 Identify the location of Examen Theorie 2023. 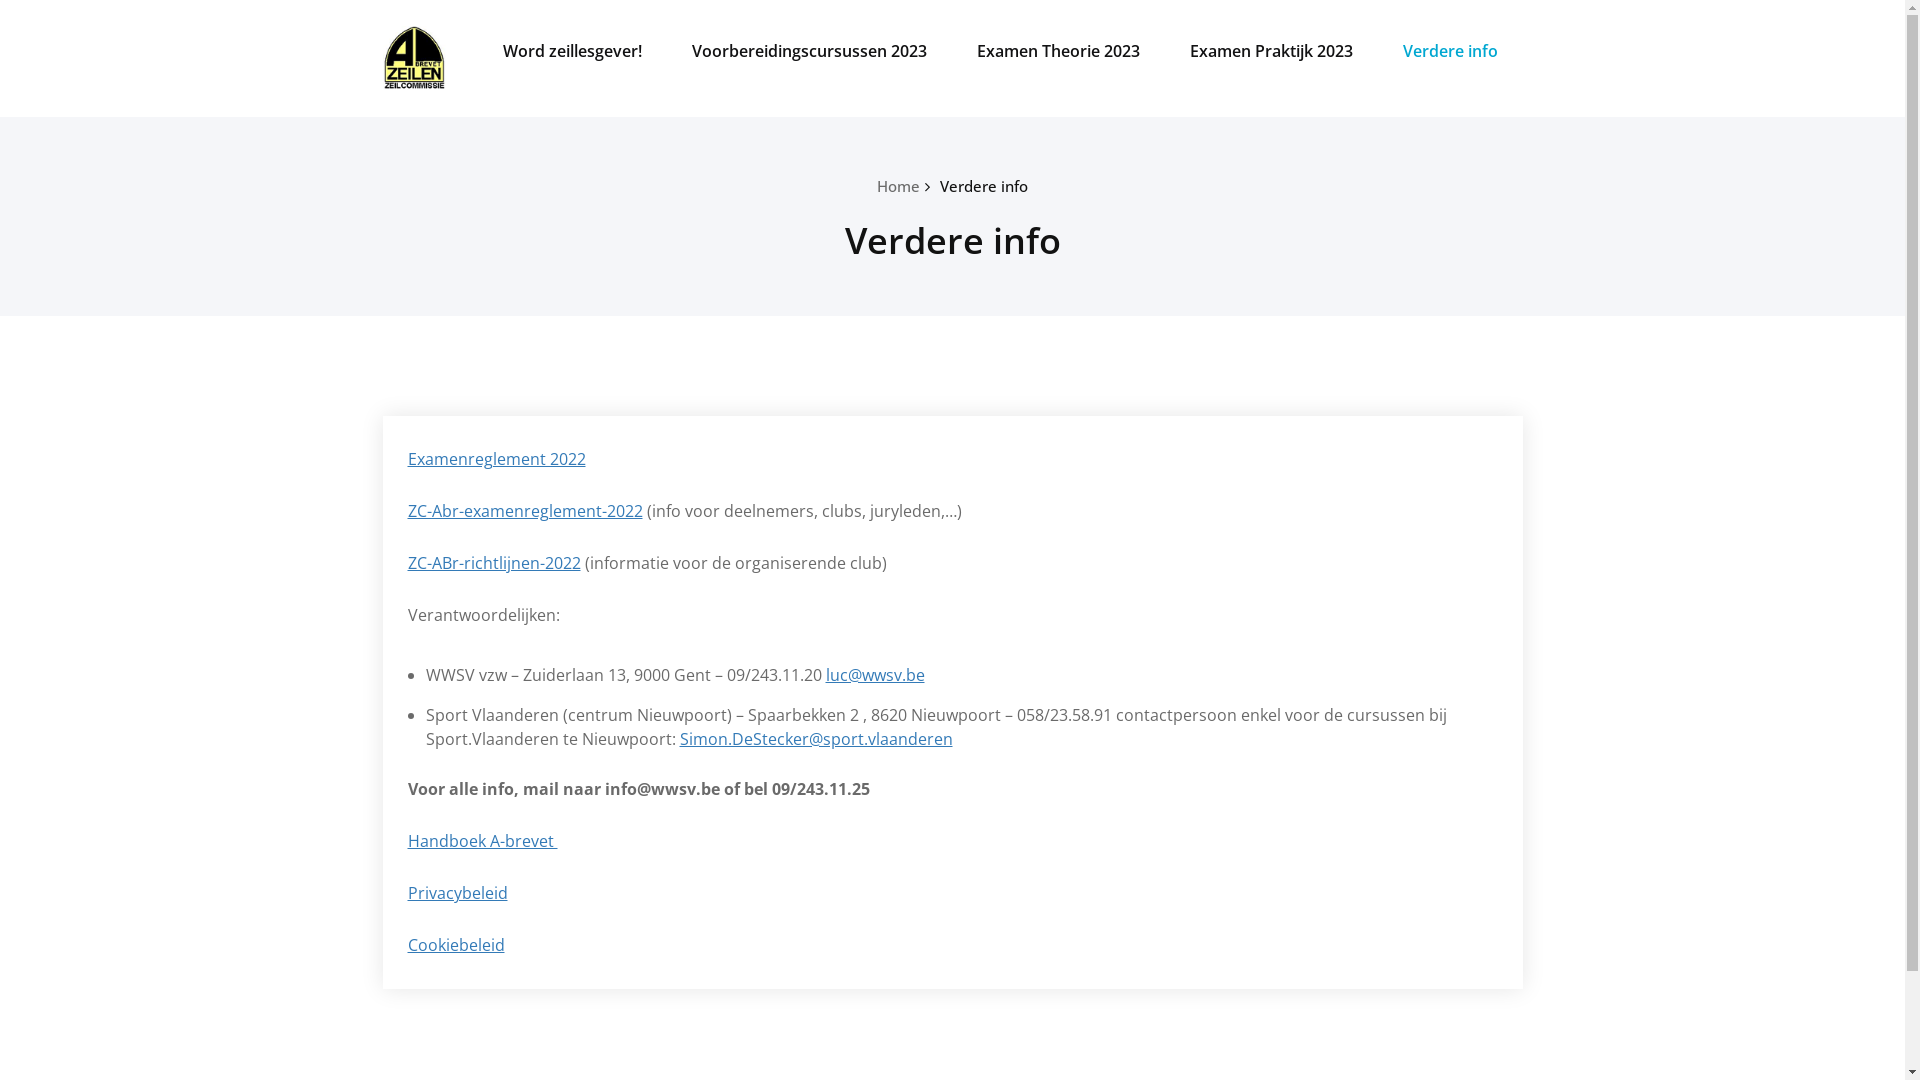
(1058, 51).